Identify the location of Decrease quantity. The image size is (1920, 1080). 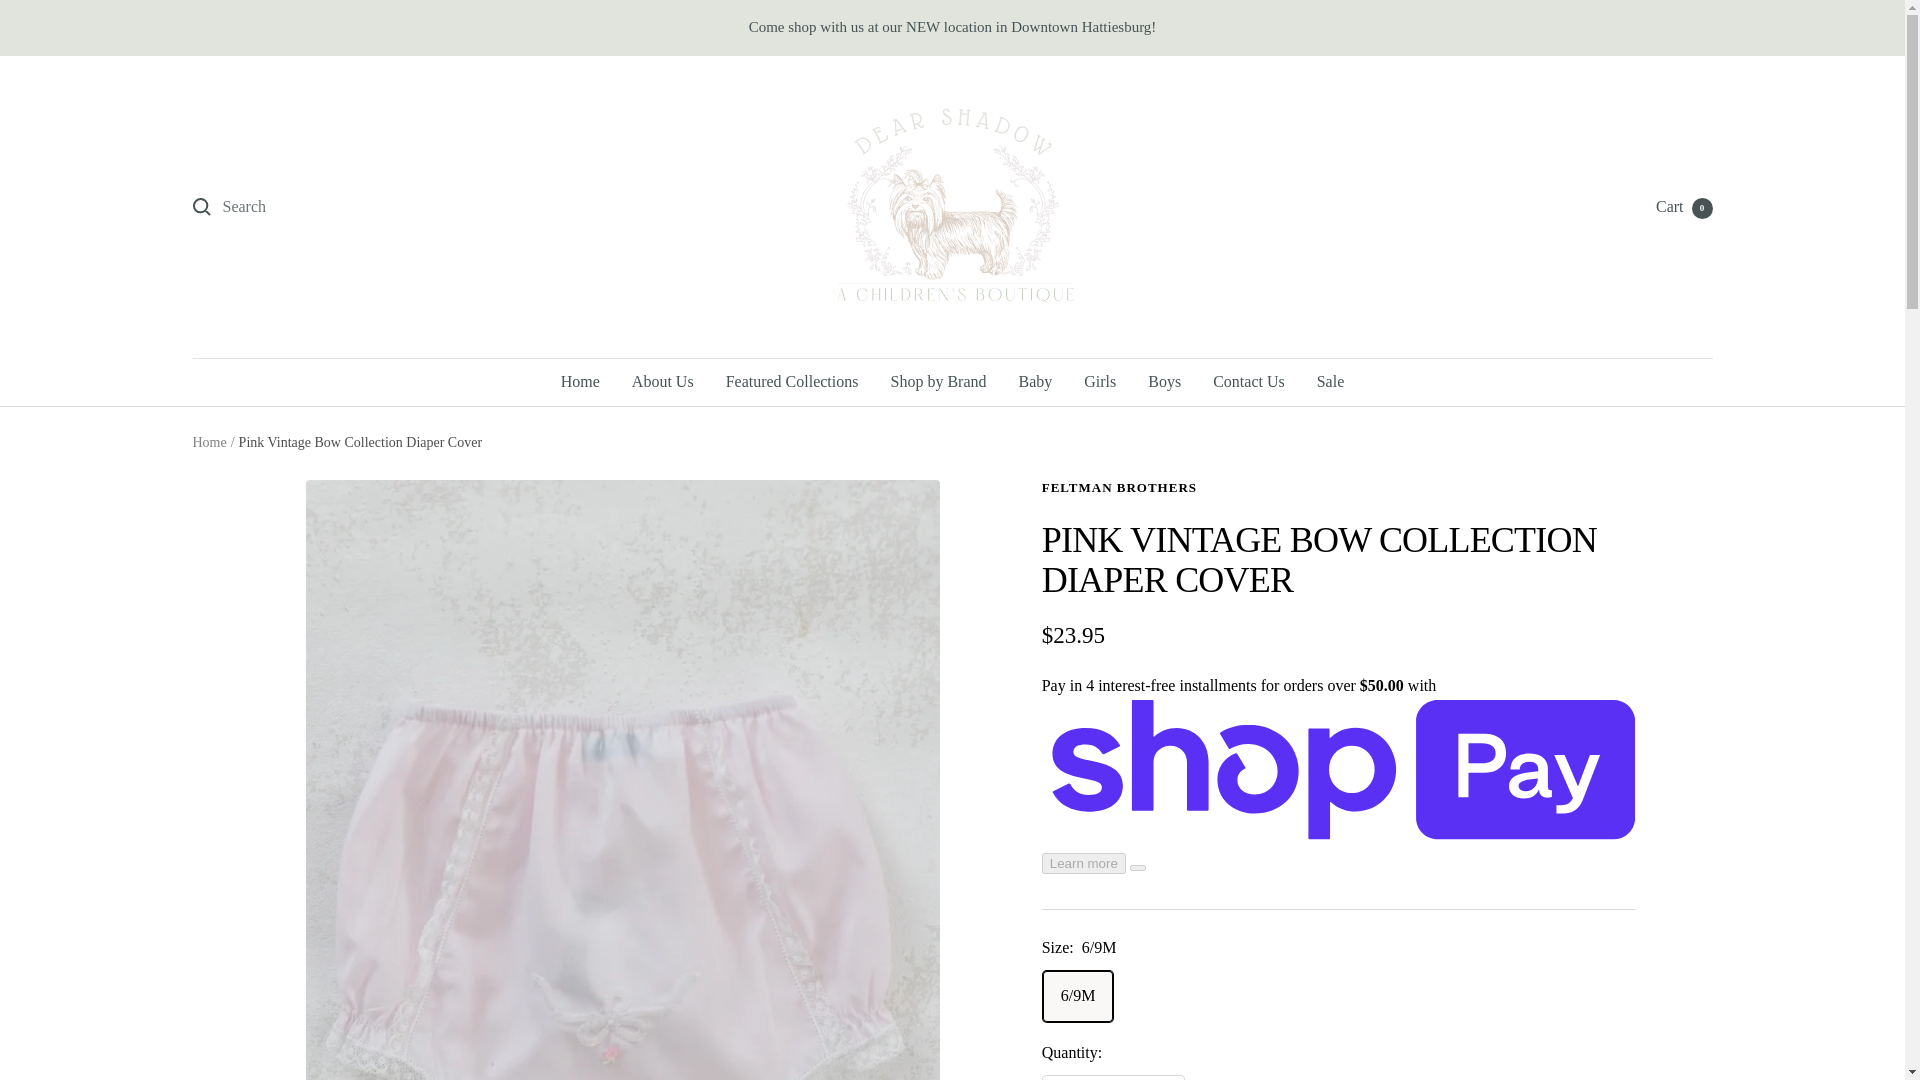
(1065, 1078).